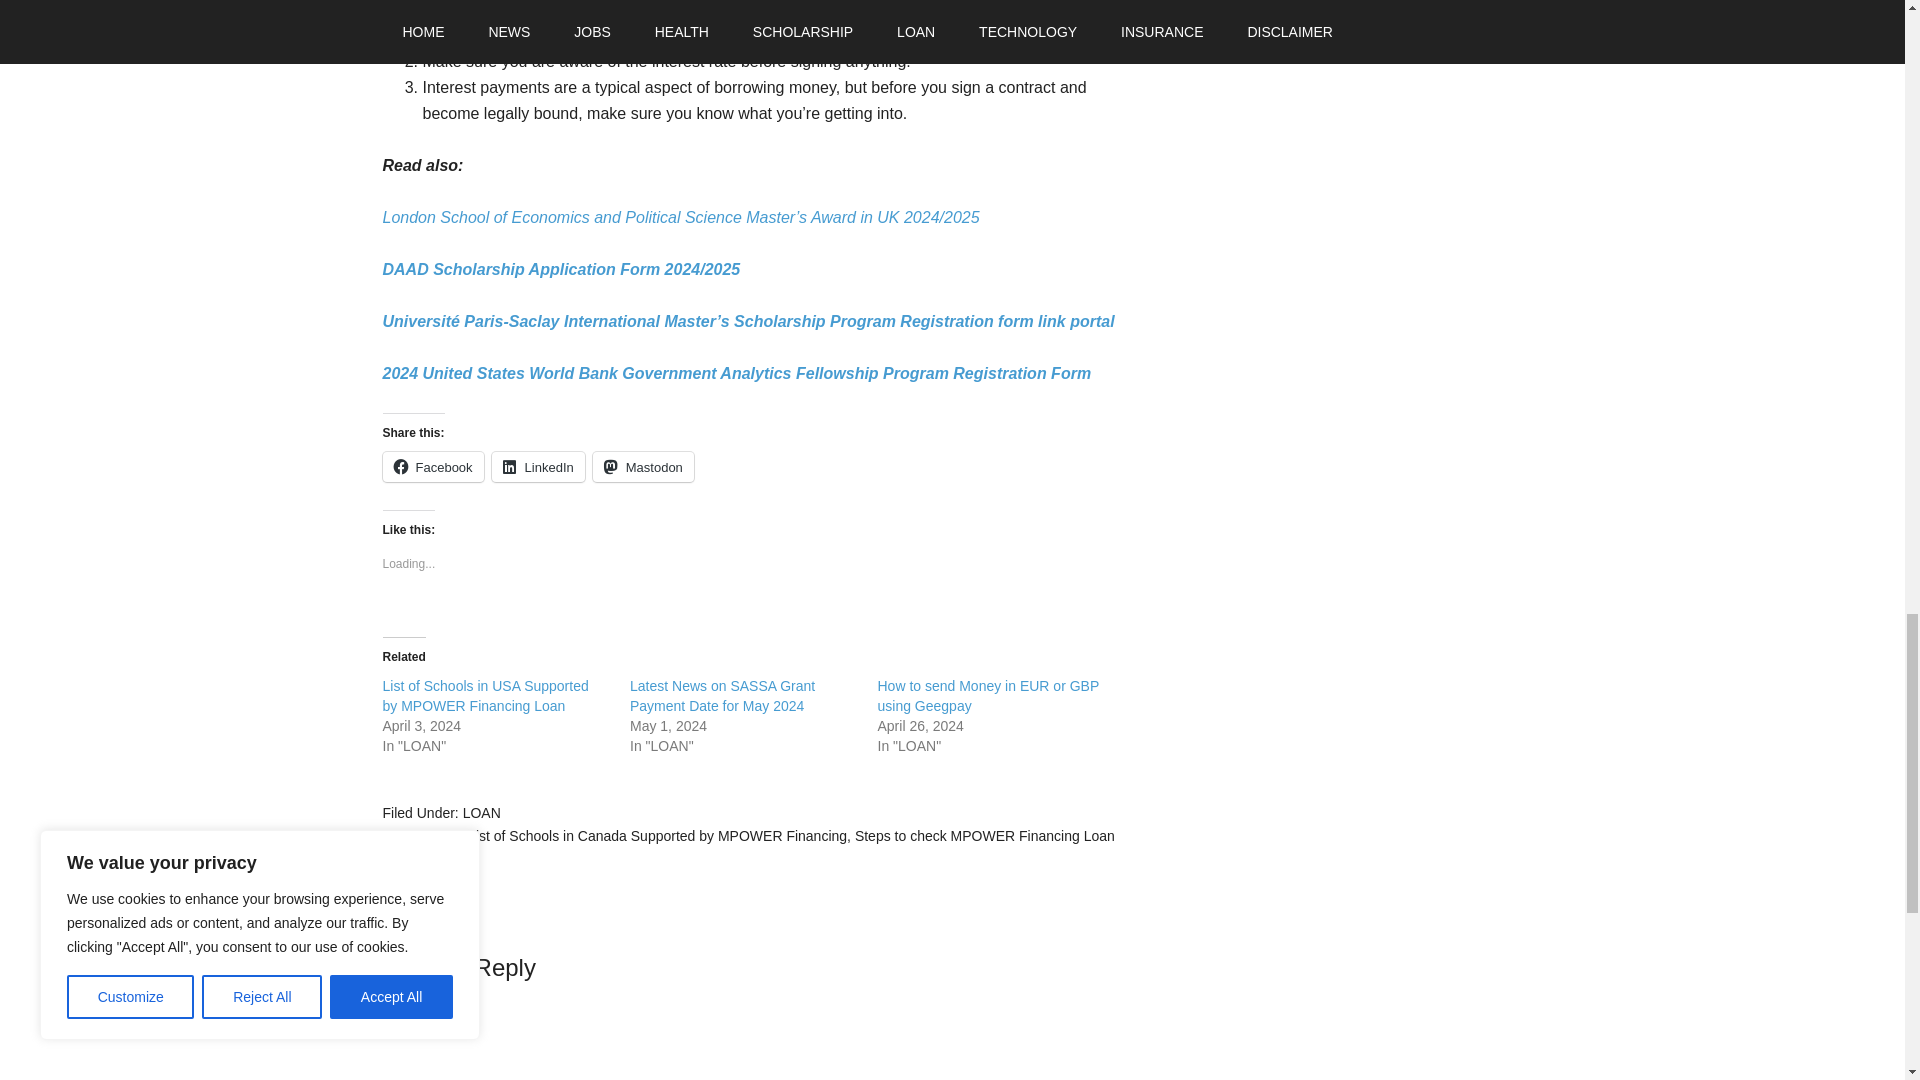  I want to click on Click to share on Mastodon, so click(643, 466).